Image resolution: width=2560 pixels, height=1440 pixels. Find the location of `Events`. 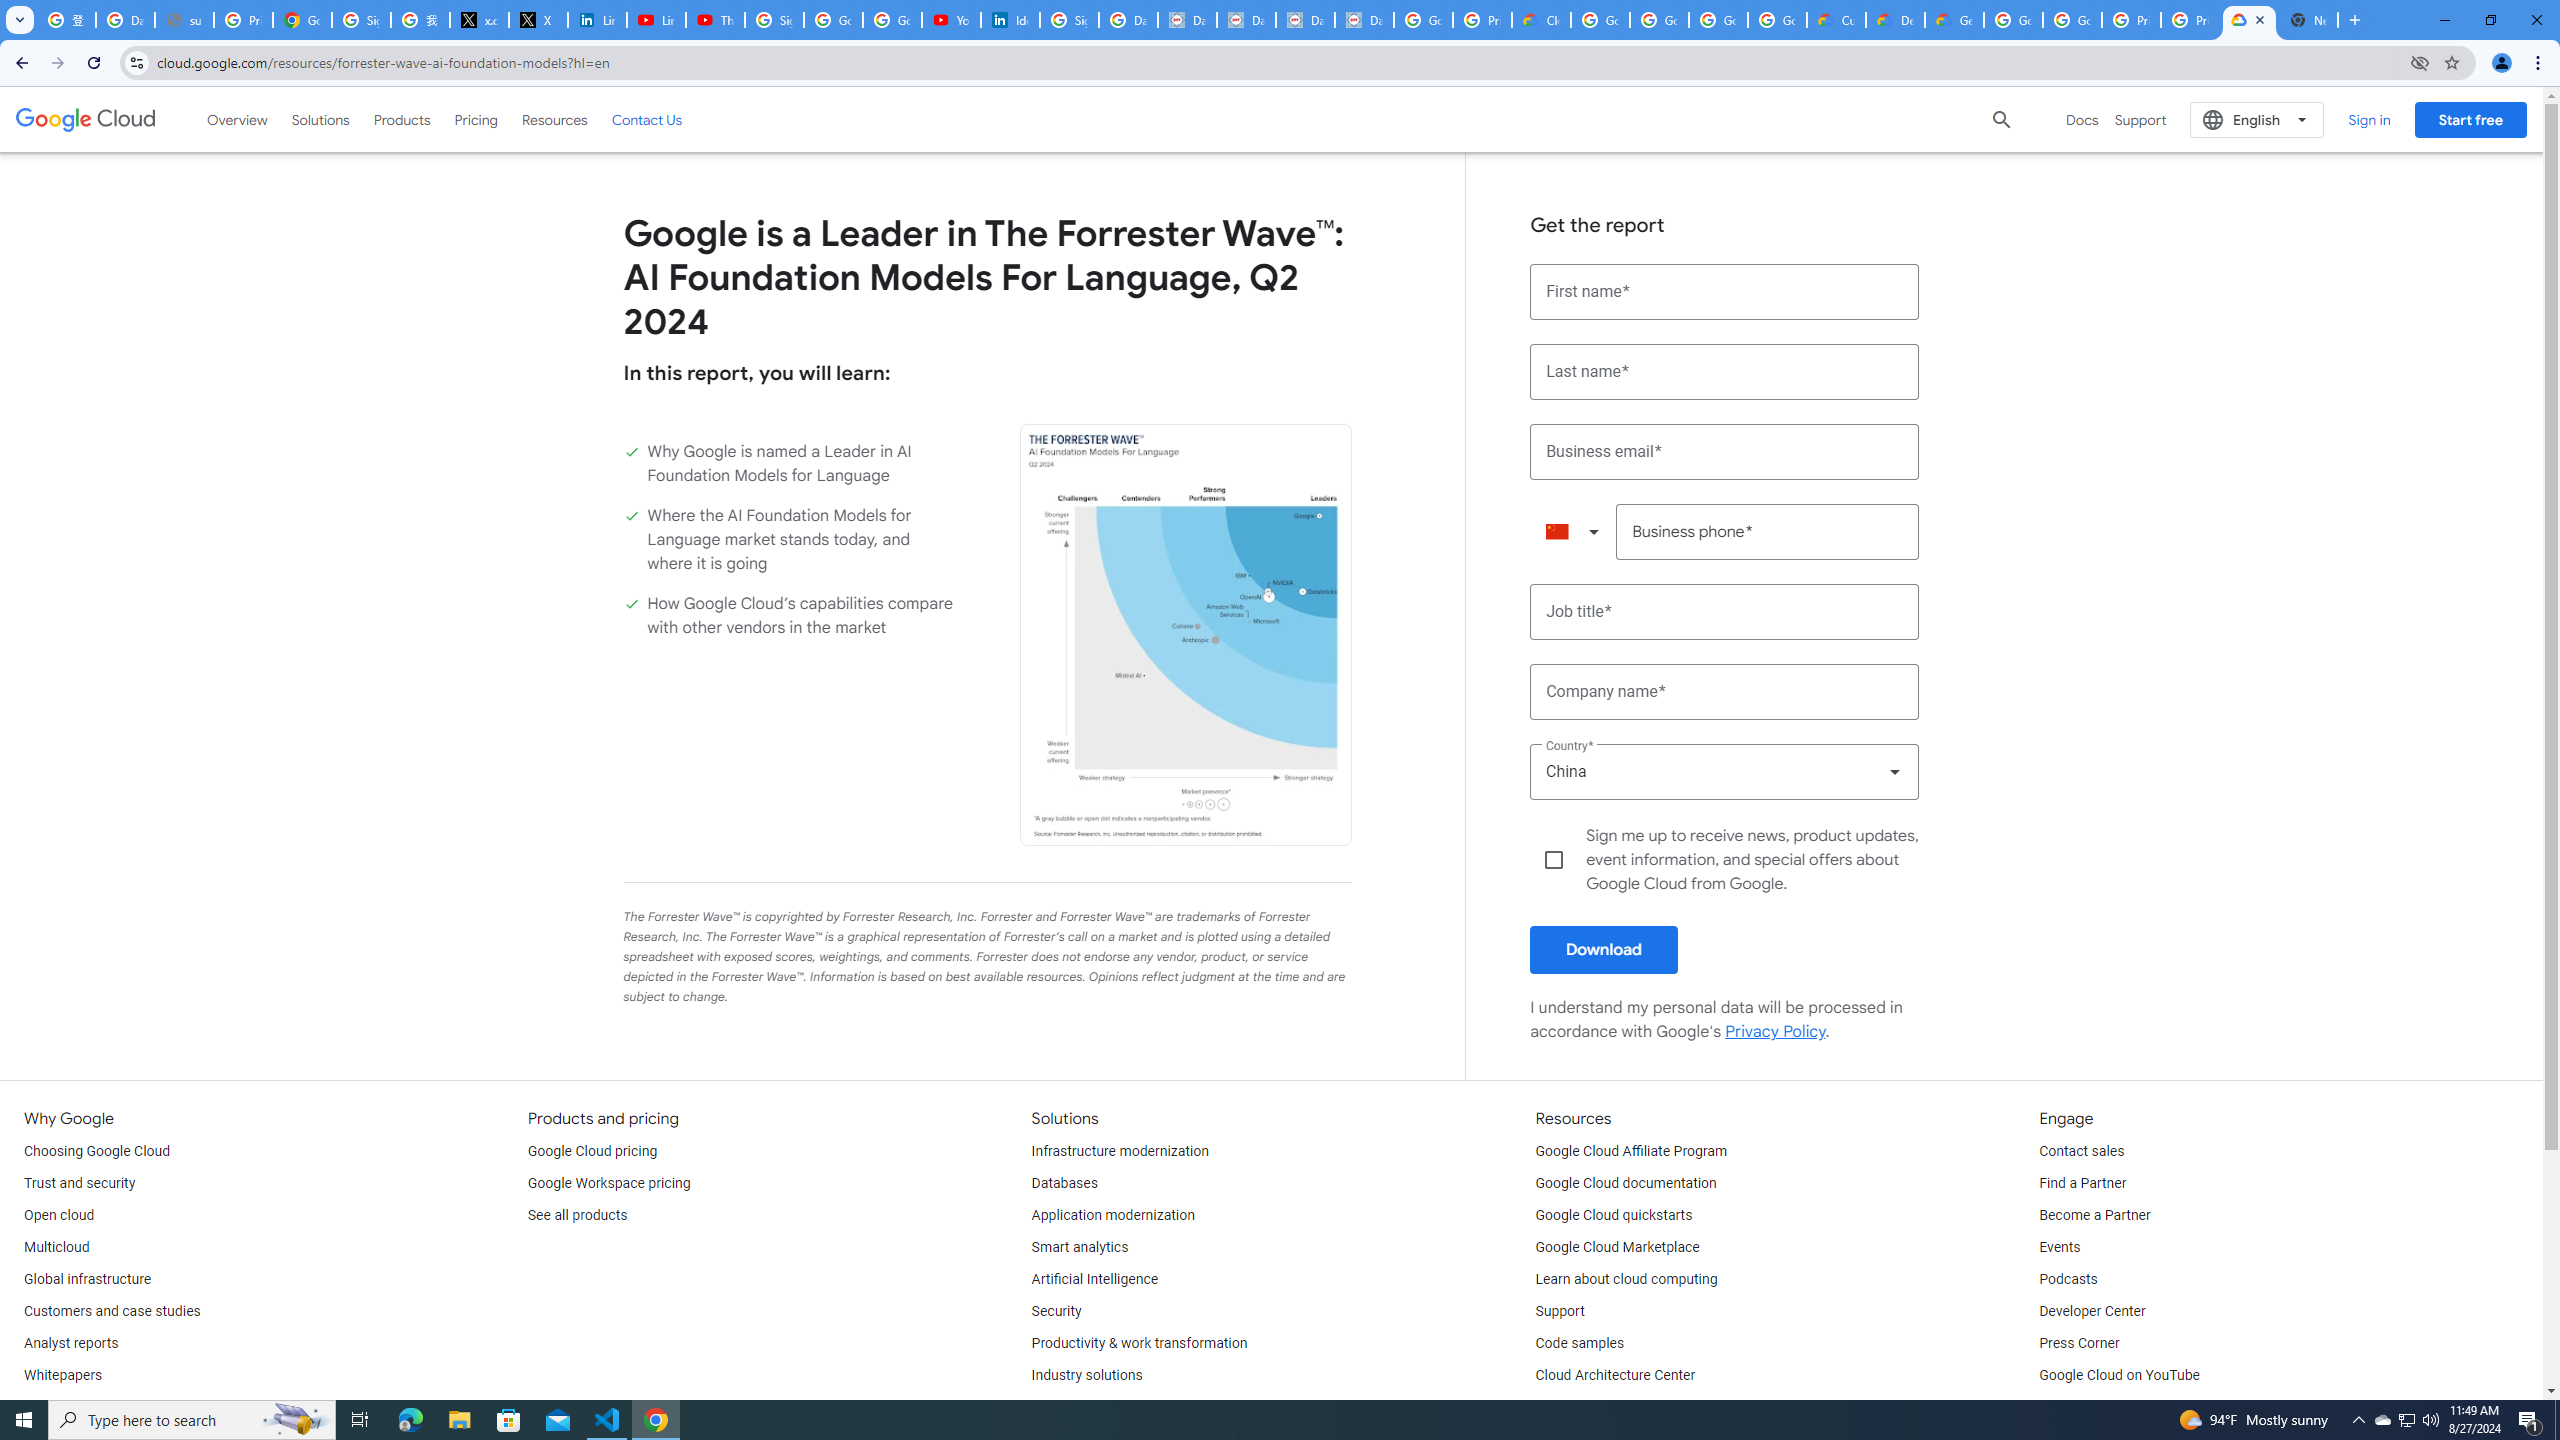

Events is located at coordinates (2059, 1248).